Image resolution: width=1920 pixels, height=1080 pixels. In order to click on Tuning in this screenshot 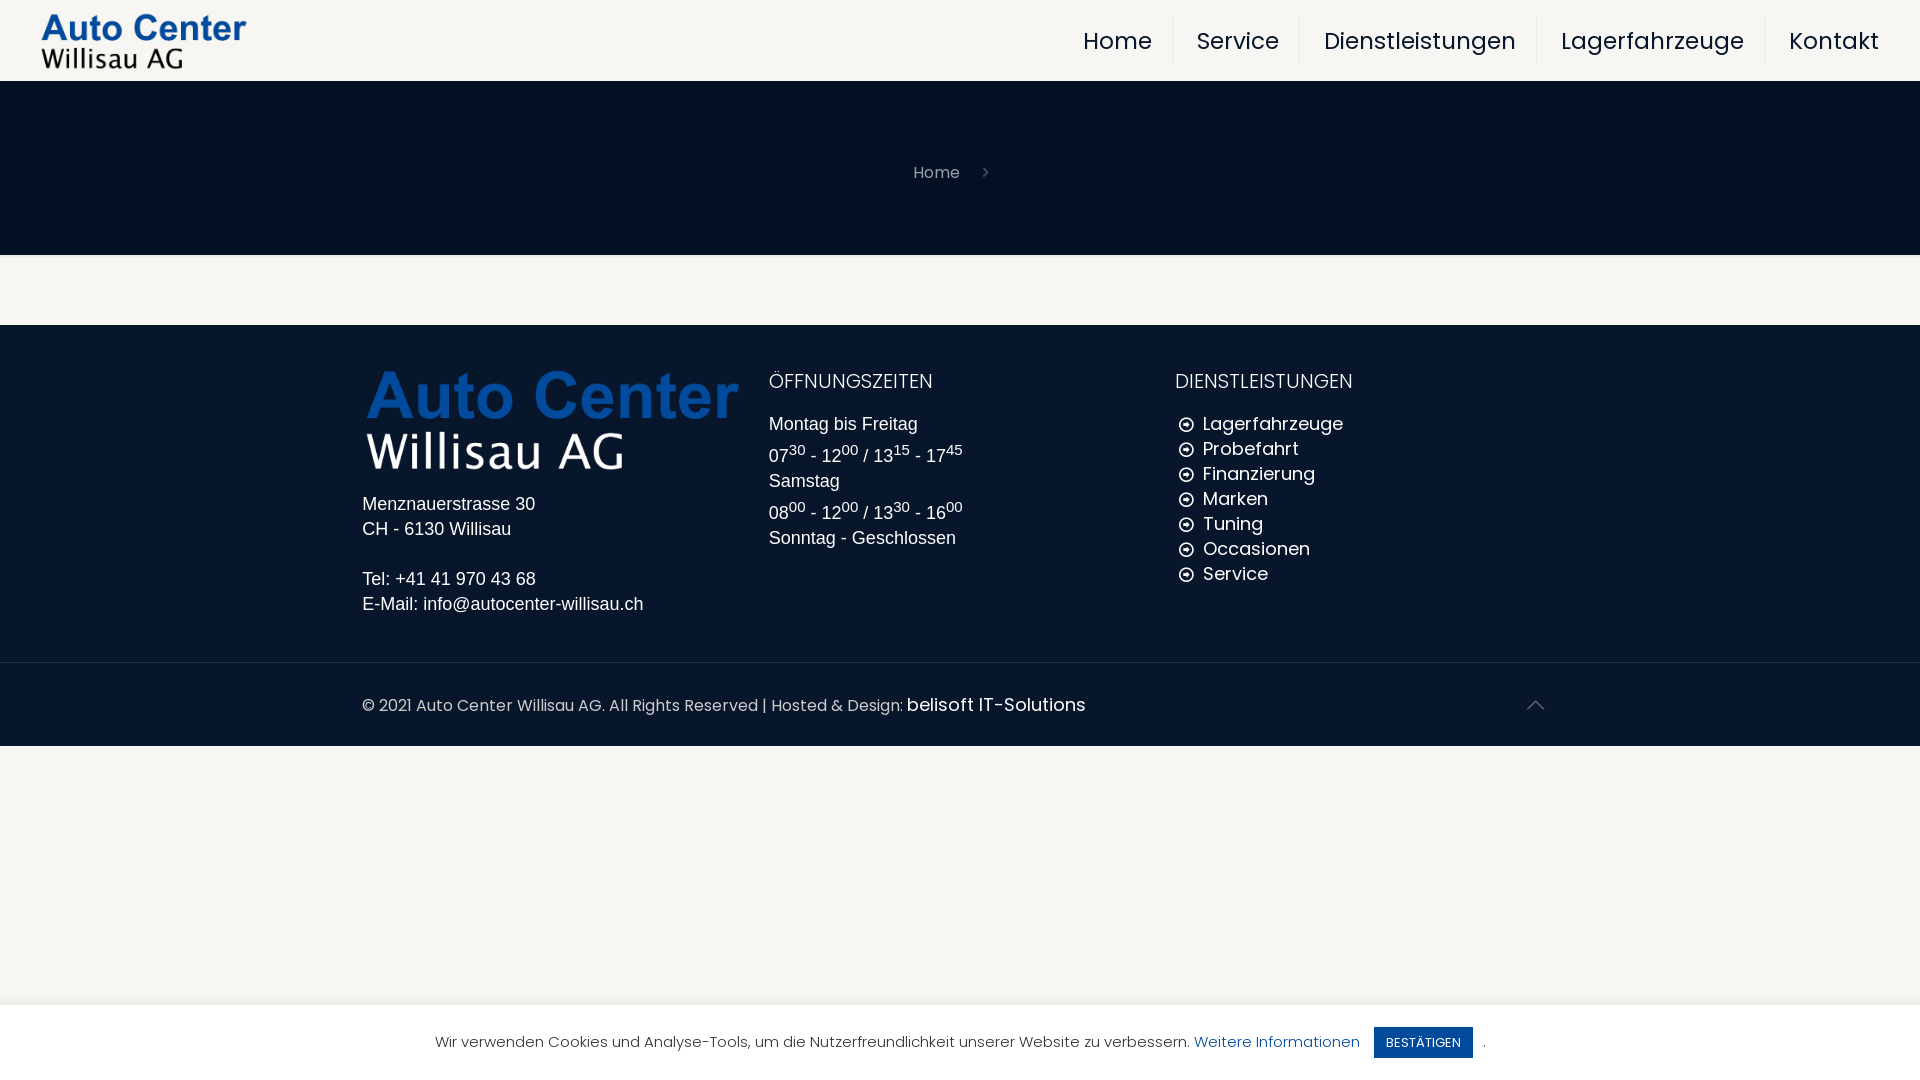, I will do `click(1230, 524)`.